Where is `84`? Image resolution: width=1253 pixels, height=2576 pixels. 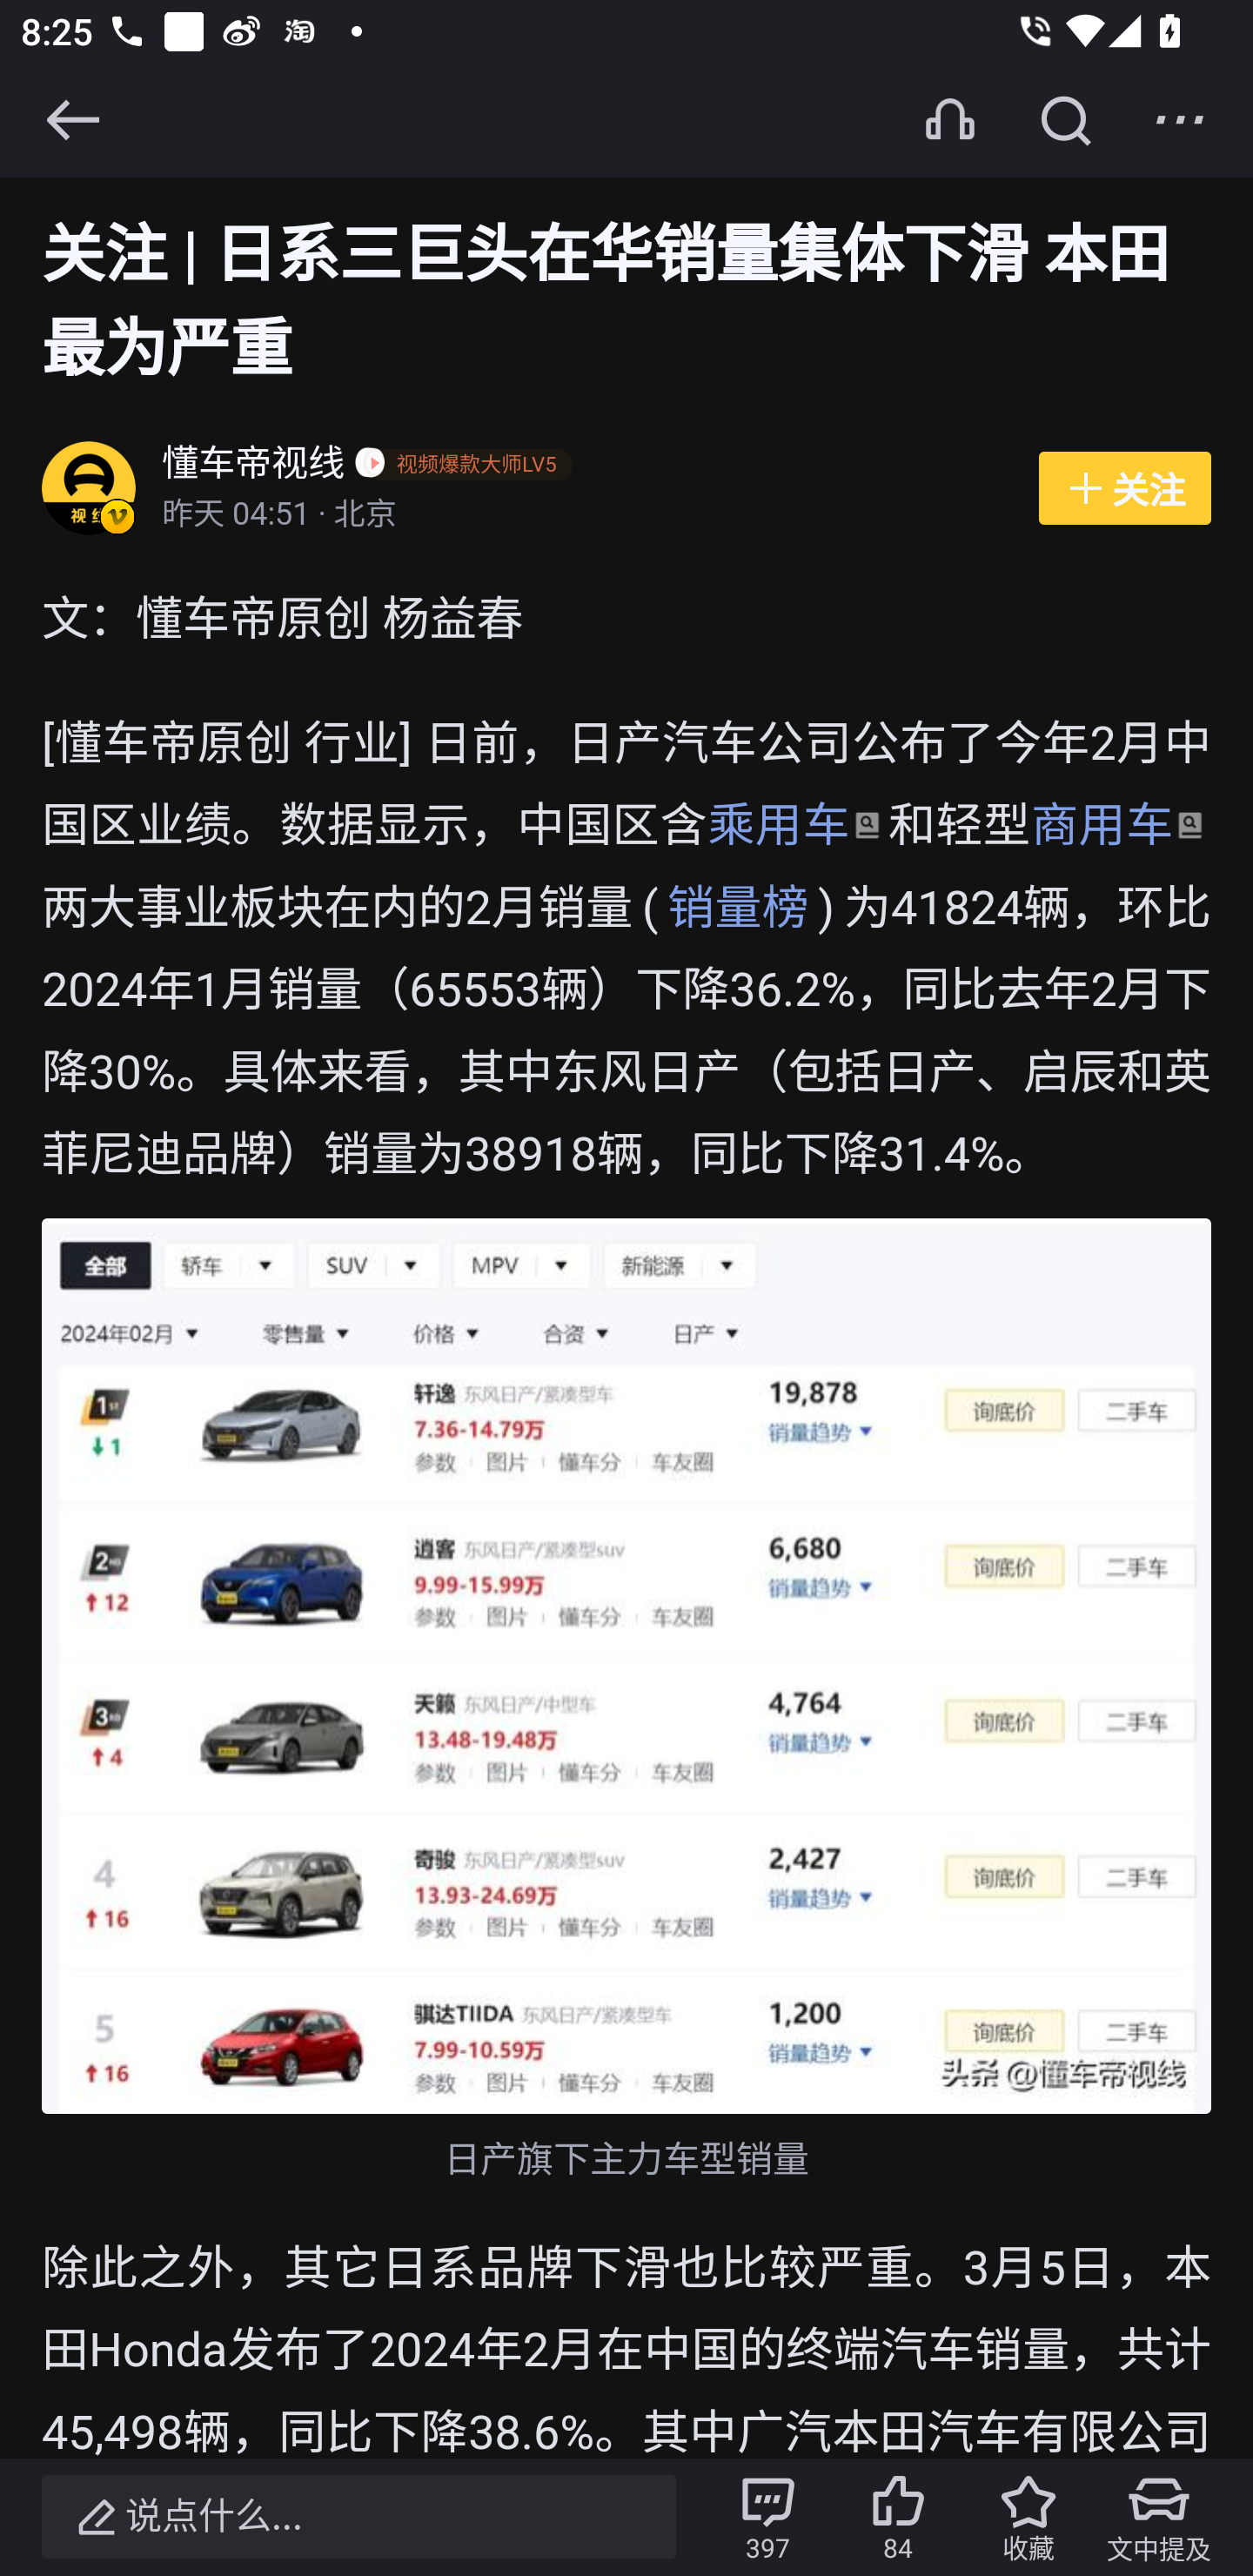 84 is located at coordinates (898, 2517).